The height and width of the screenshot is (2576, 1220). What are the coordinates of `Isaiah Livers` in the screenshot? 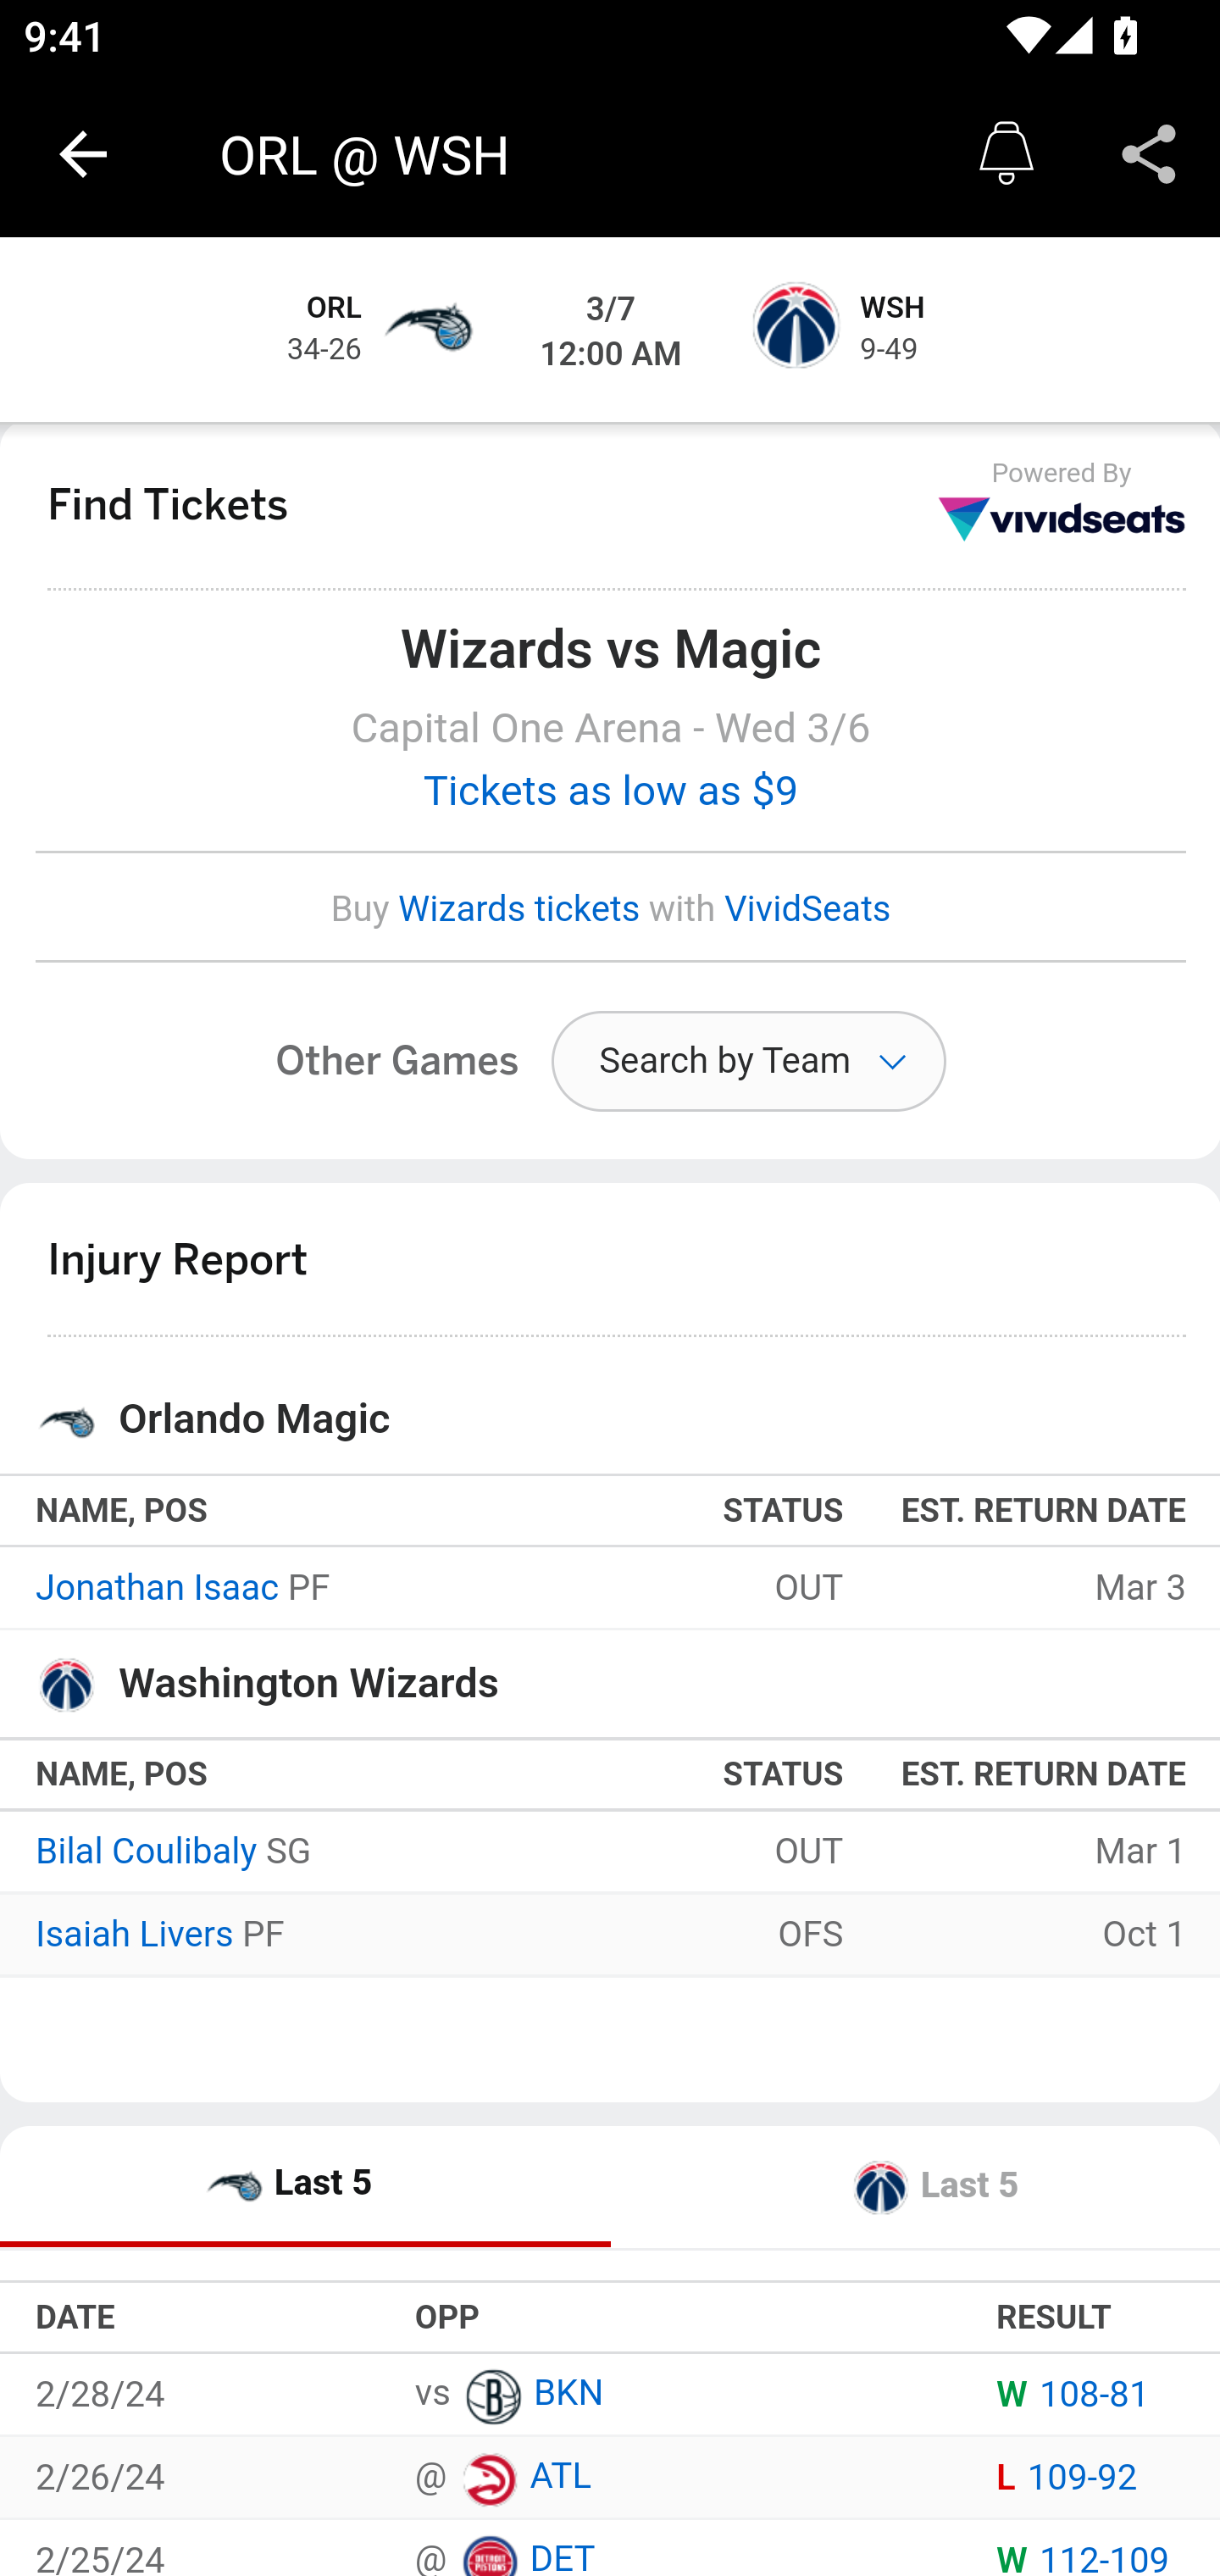 It's located at (134, 1934).